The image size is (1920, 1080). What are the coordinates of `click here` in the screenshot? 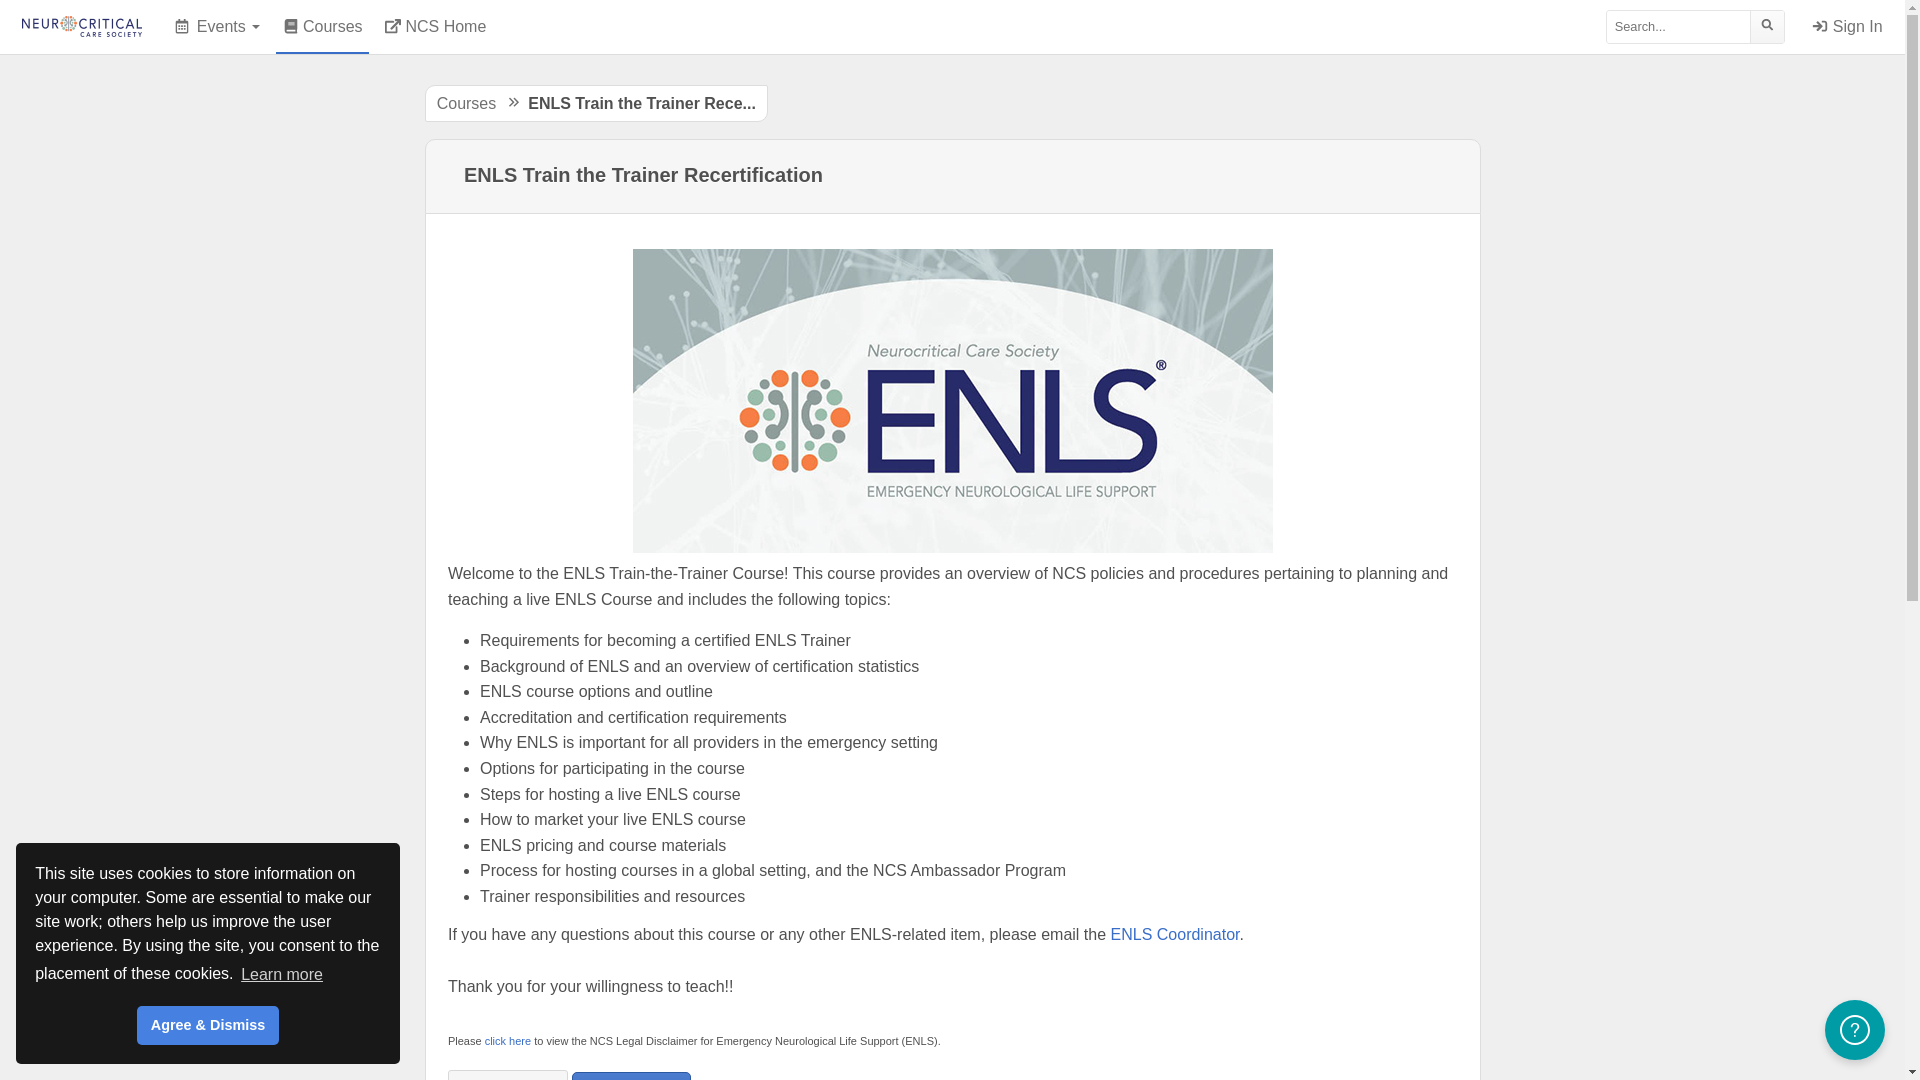 It's located at (508, 1040).